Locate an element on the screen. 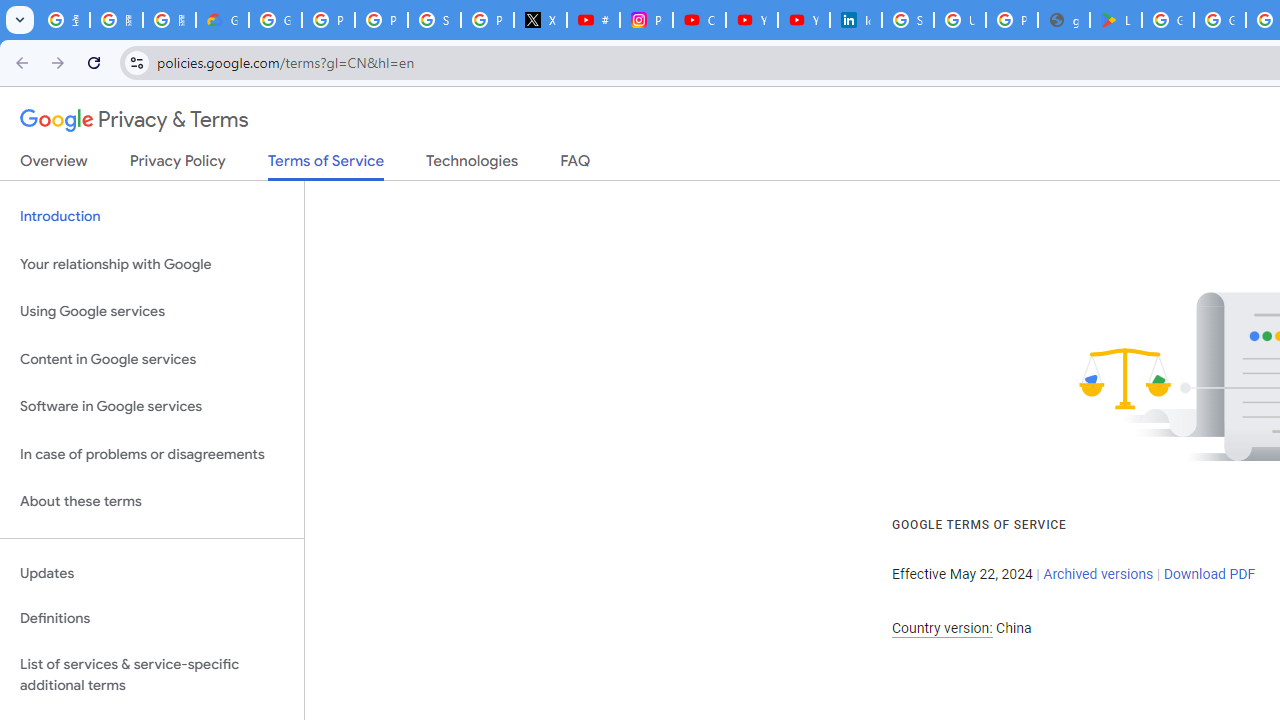 The image size is (1280, 720). Last Shelter: Survival - Apps on Google Play is located at coordinates (1116, 20).